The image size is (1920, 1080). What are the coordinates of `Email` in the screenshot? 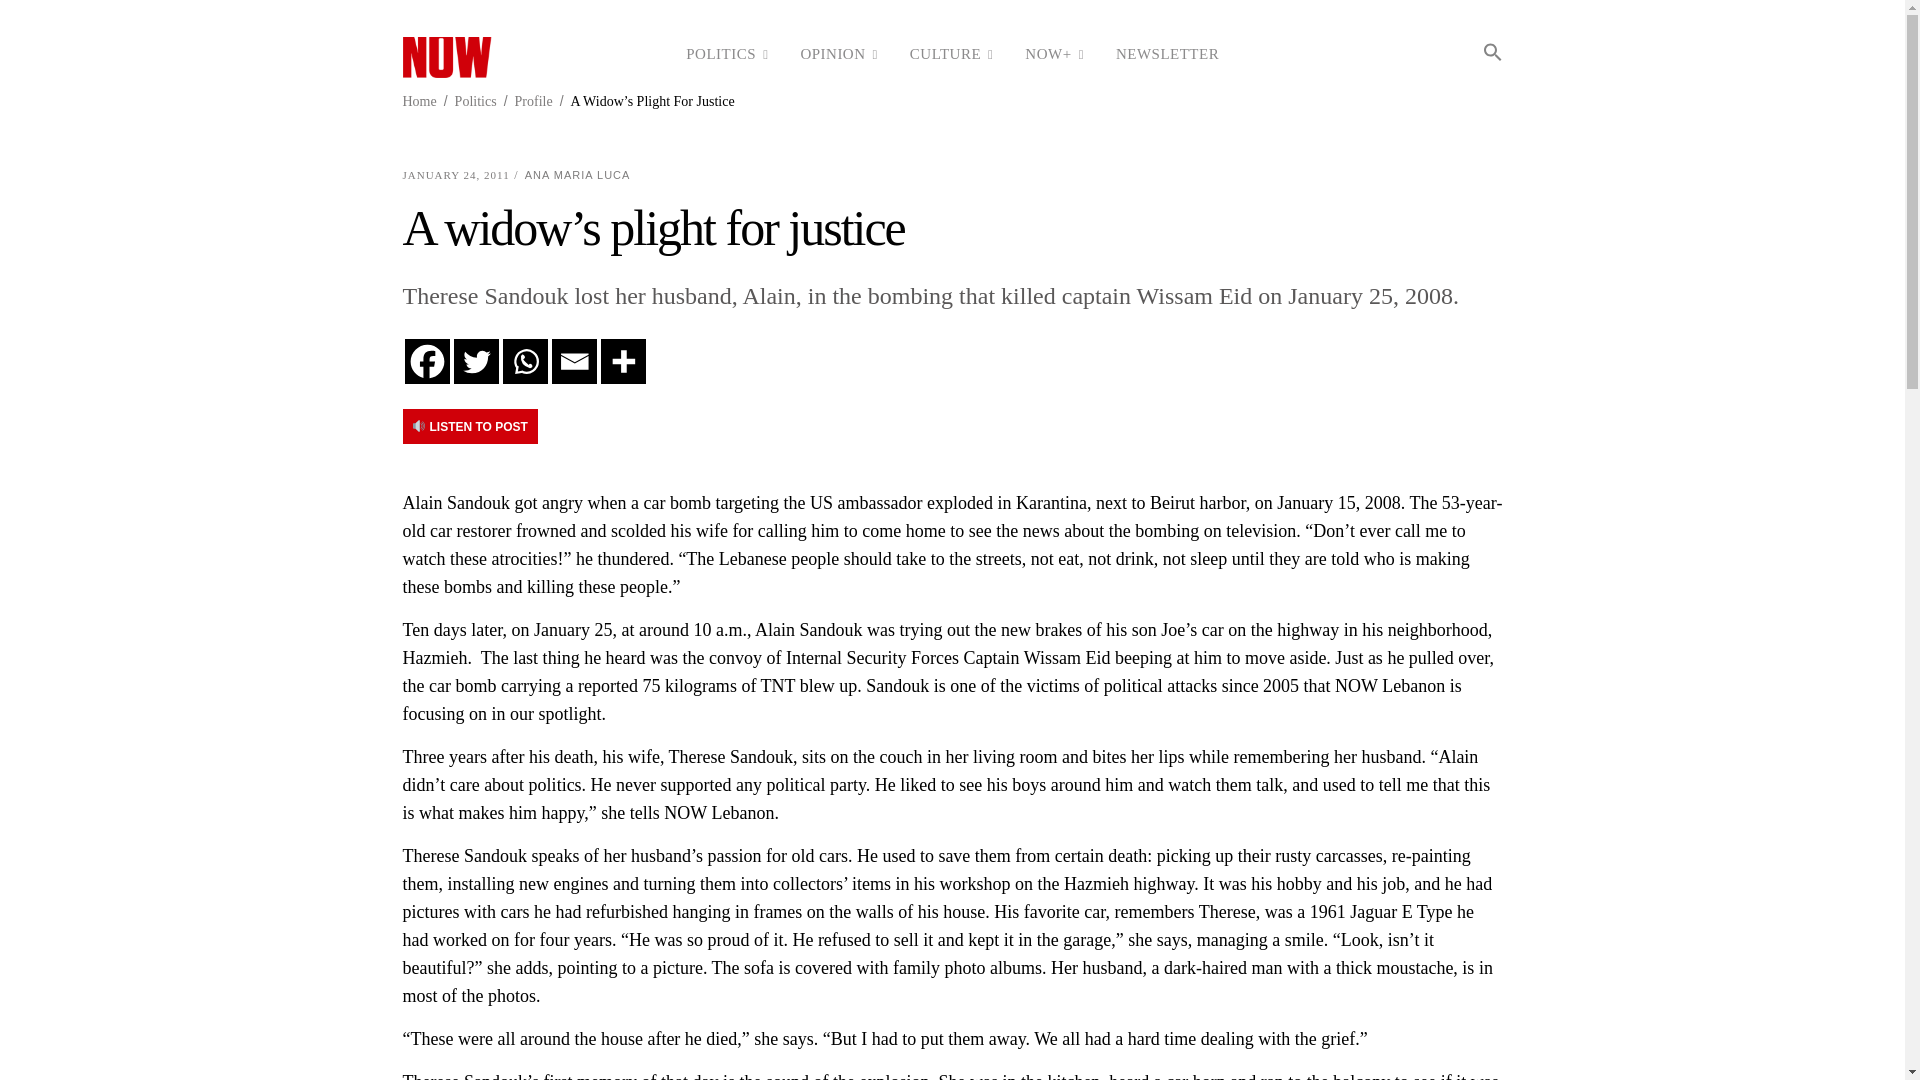 It's located at (574, 362).